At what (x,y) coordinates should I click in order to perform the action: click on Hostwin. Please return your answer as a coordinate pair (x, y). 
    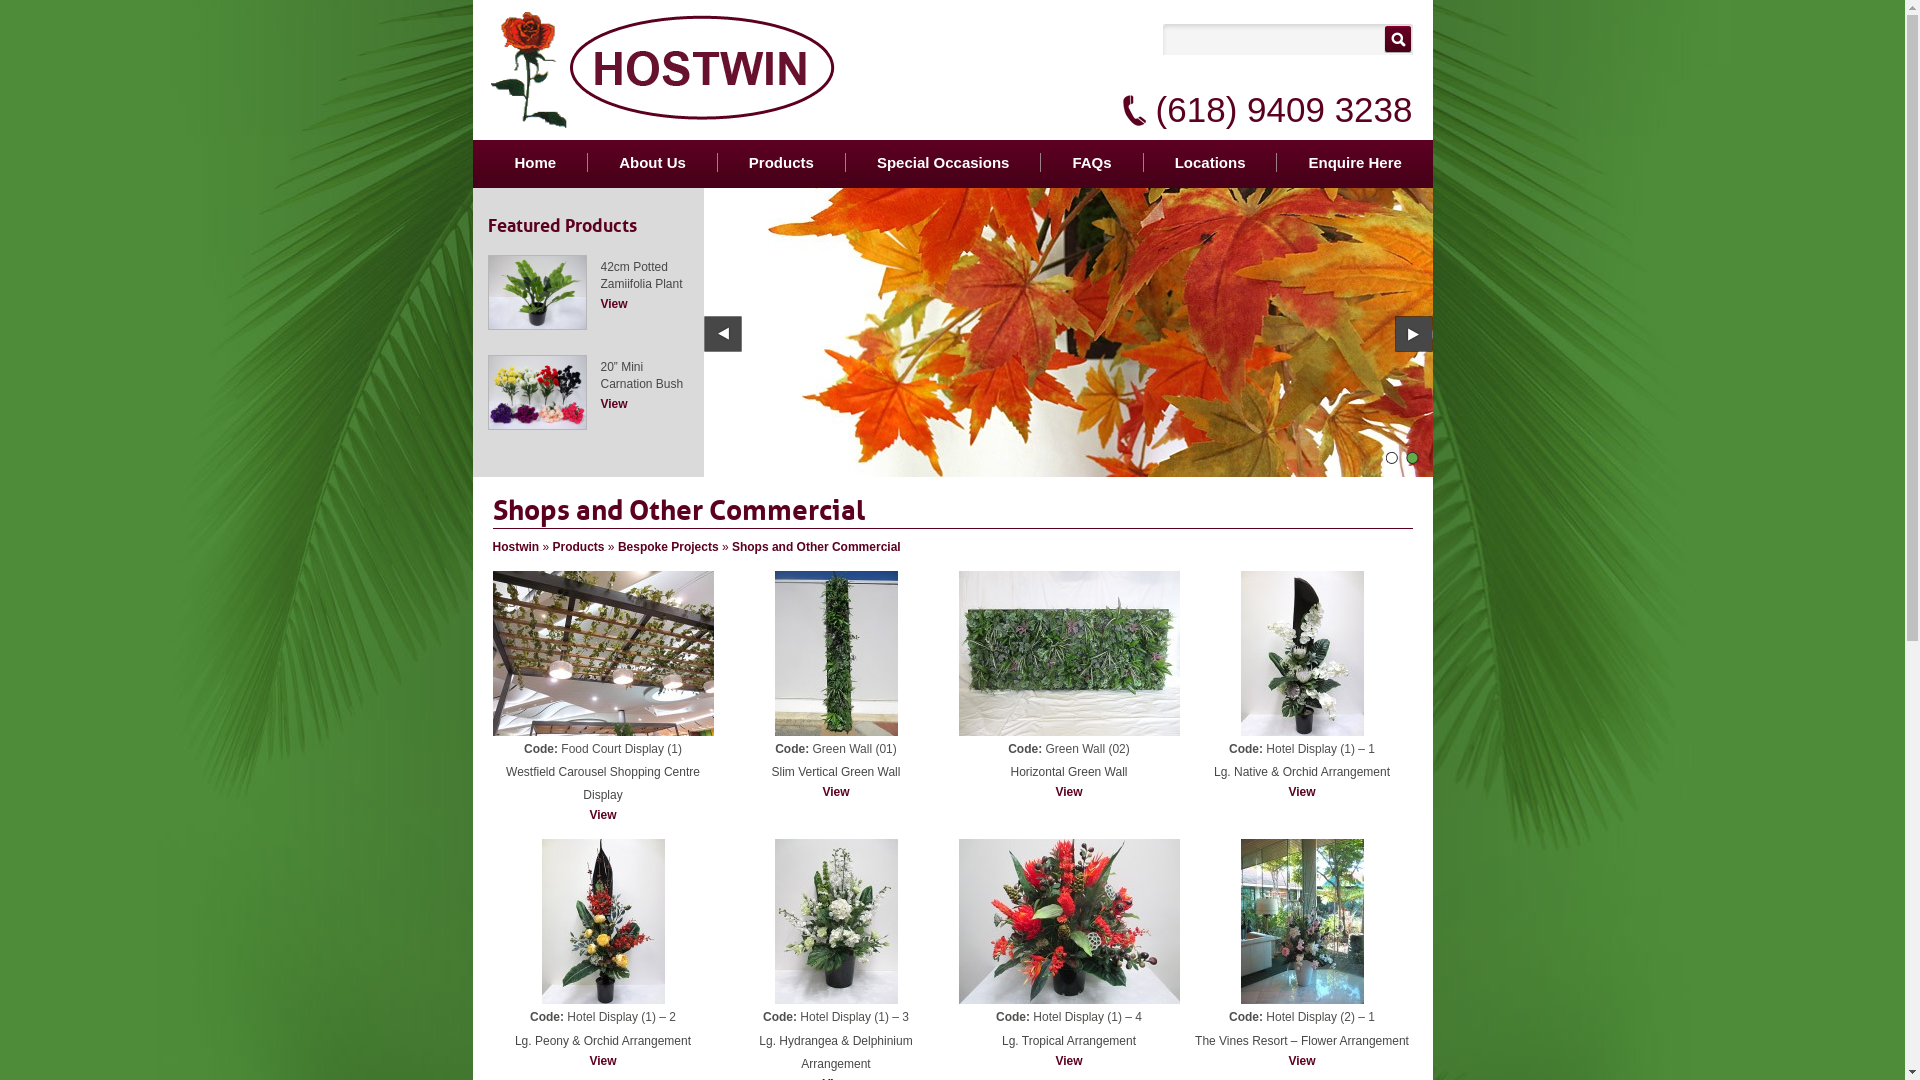
    Looking at the image, I should click on (515, 547).